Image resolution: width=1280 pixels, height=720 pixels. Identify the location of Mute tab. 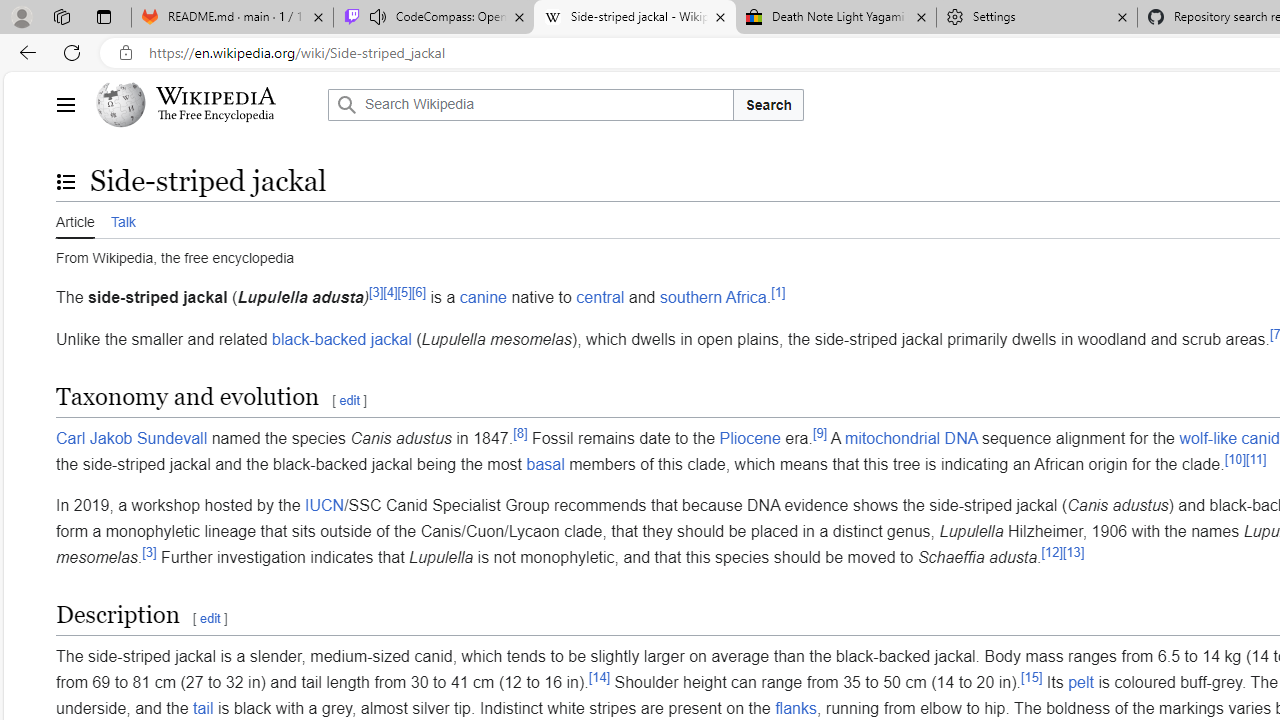
(378, 16).